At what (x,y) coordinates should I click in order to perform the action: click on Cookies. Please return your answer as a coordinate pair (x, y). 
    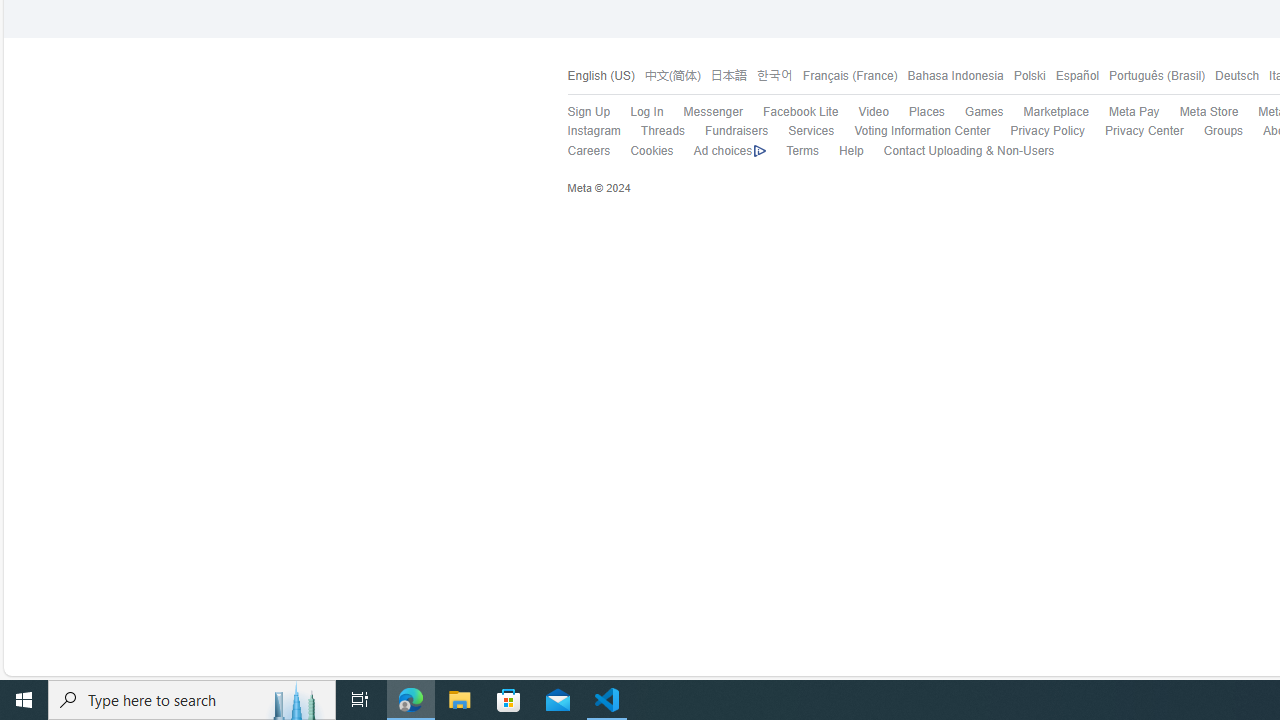
    Looking at the image, I should click on (642, 151).